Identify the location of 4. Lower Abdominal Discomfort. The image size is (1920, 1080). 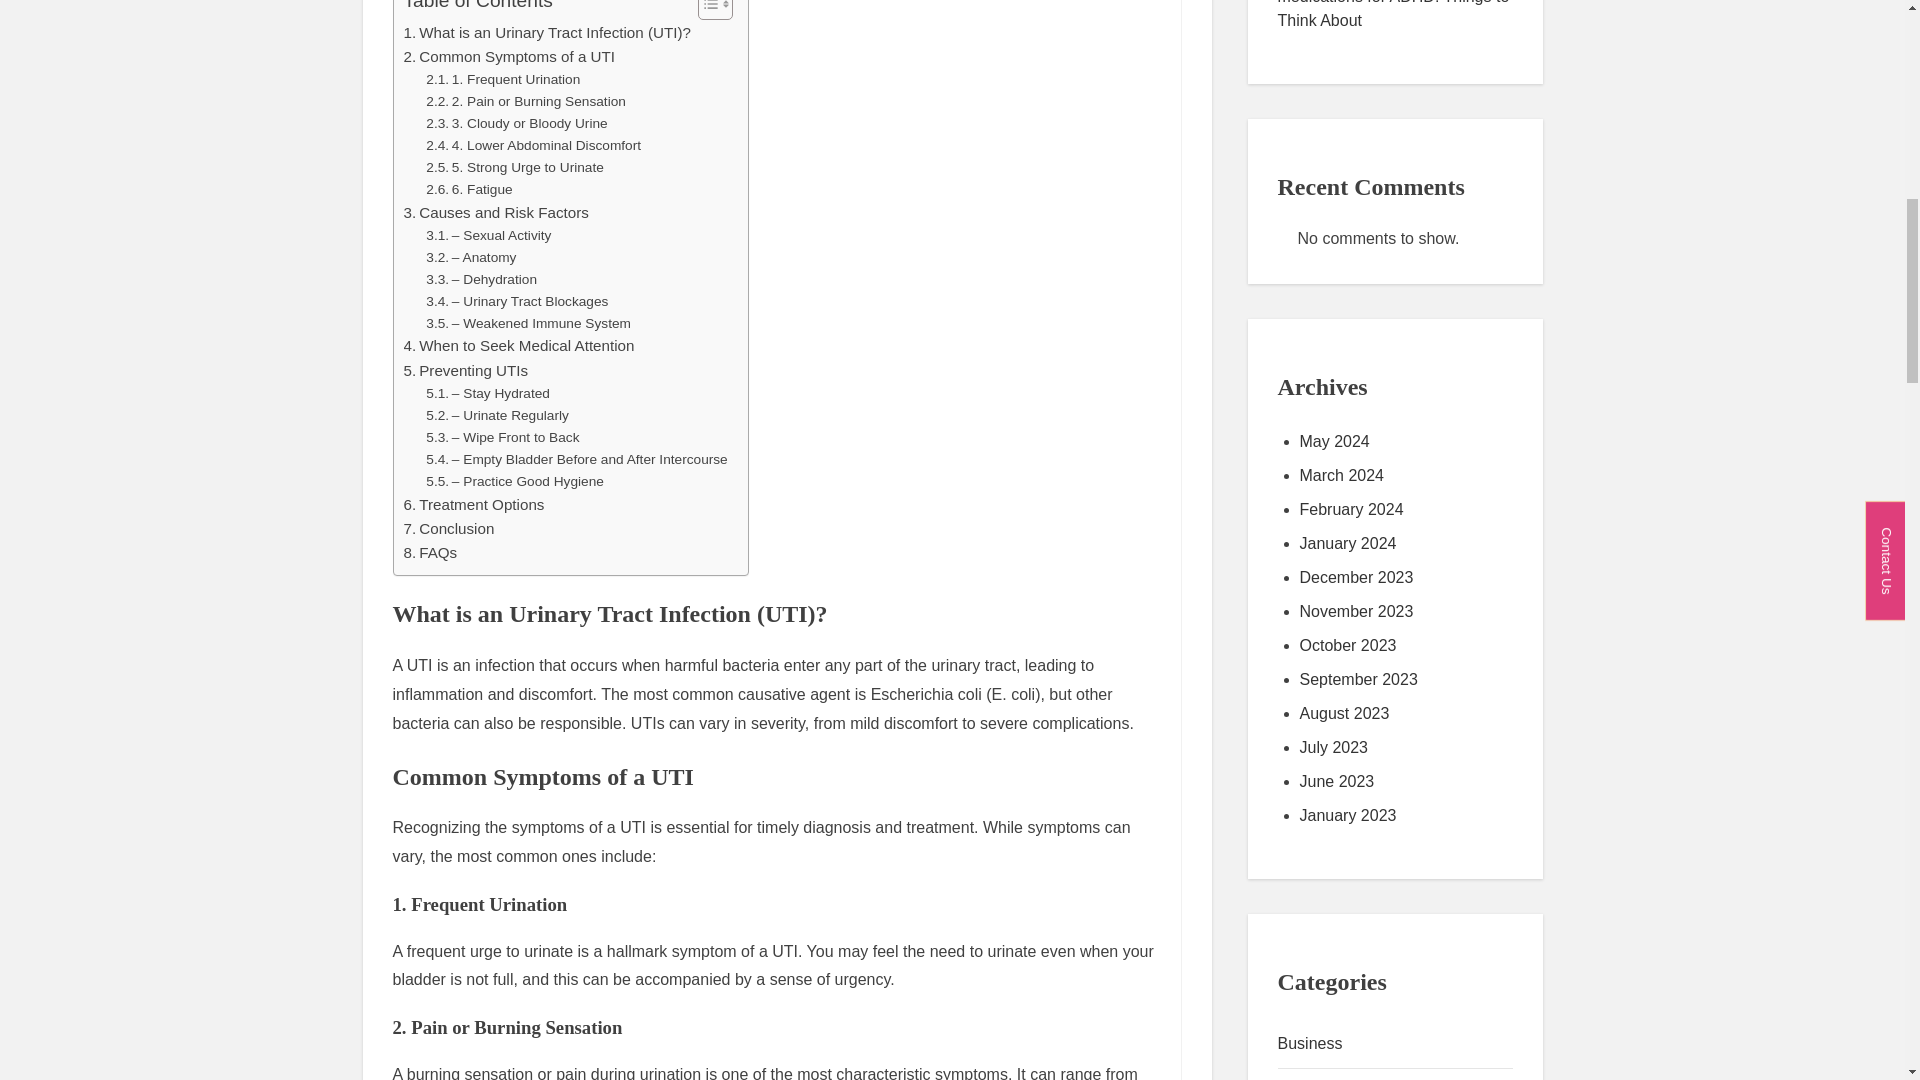
(534, 146).